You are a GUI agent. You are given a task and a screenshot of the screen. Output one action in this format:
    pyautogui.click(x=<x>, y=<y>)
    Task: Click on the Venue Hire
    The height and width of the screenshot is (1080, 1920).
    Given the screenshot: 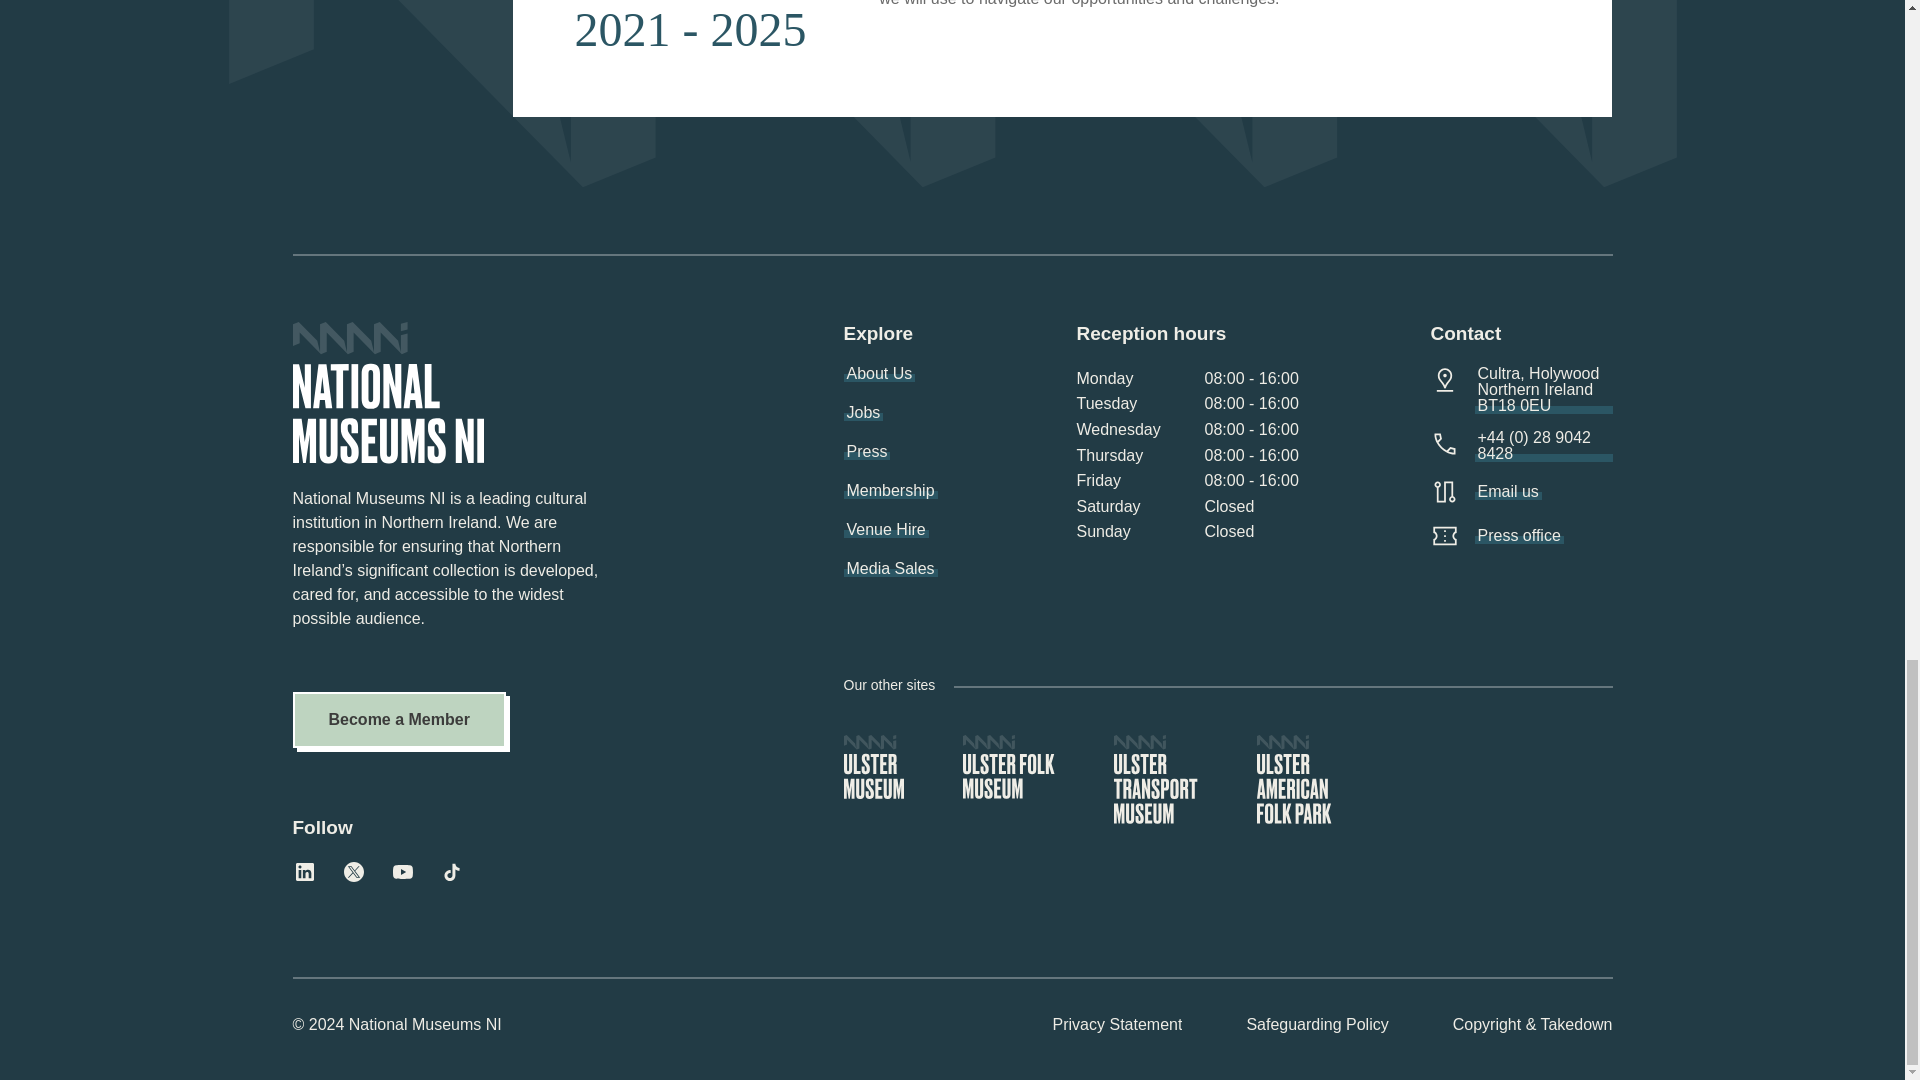 What is the action you would take?
    pyautogui.click(x=886, y=529)
    